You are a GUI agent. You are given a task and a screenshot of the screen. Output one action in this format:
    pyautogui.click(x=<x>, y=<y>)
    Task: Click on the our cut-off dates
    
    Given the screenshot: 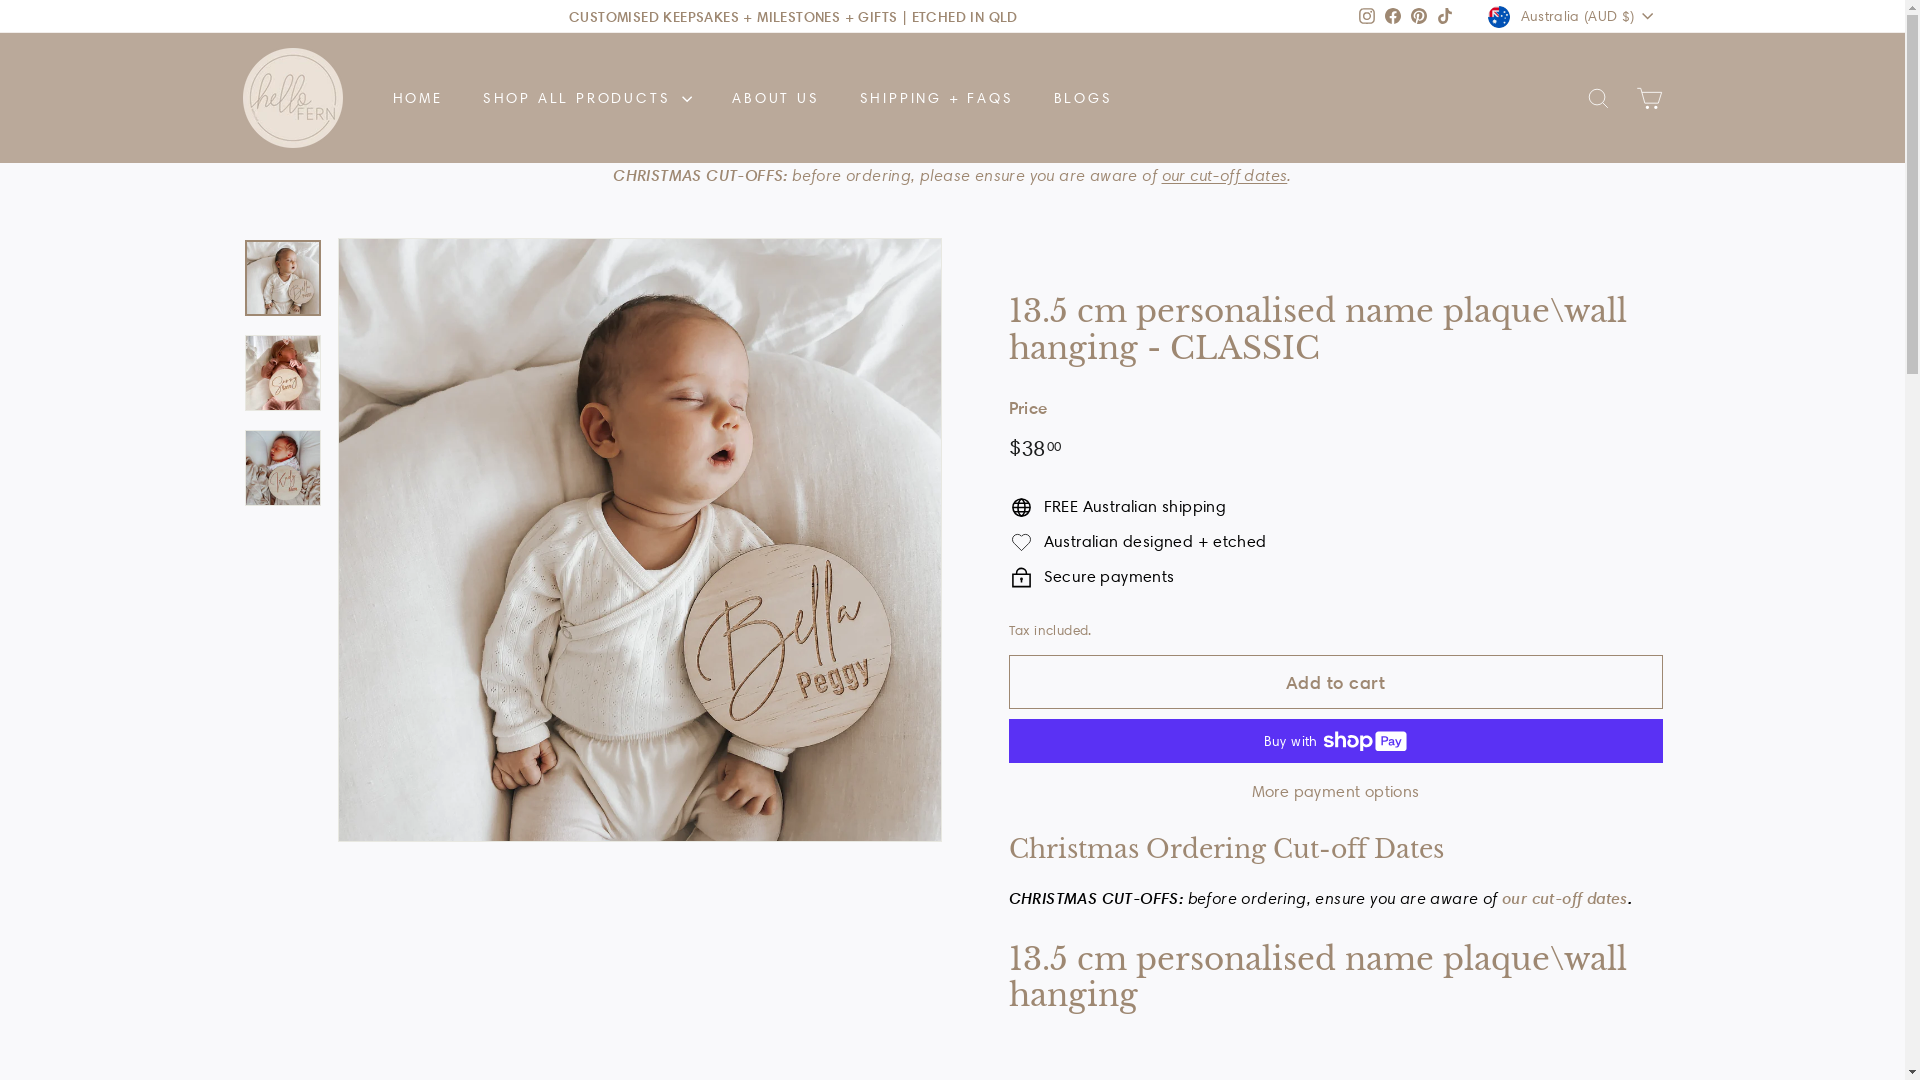 What is the action you would take?
    pyautogui.click(x=1565, y=898)
    